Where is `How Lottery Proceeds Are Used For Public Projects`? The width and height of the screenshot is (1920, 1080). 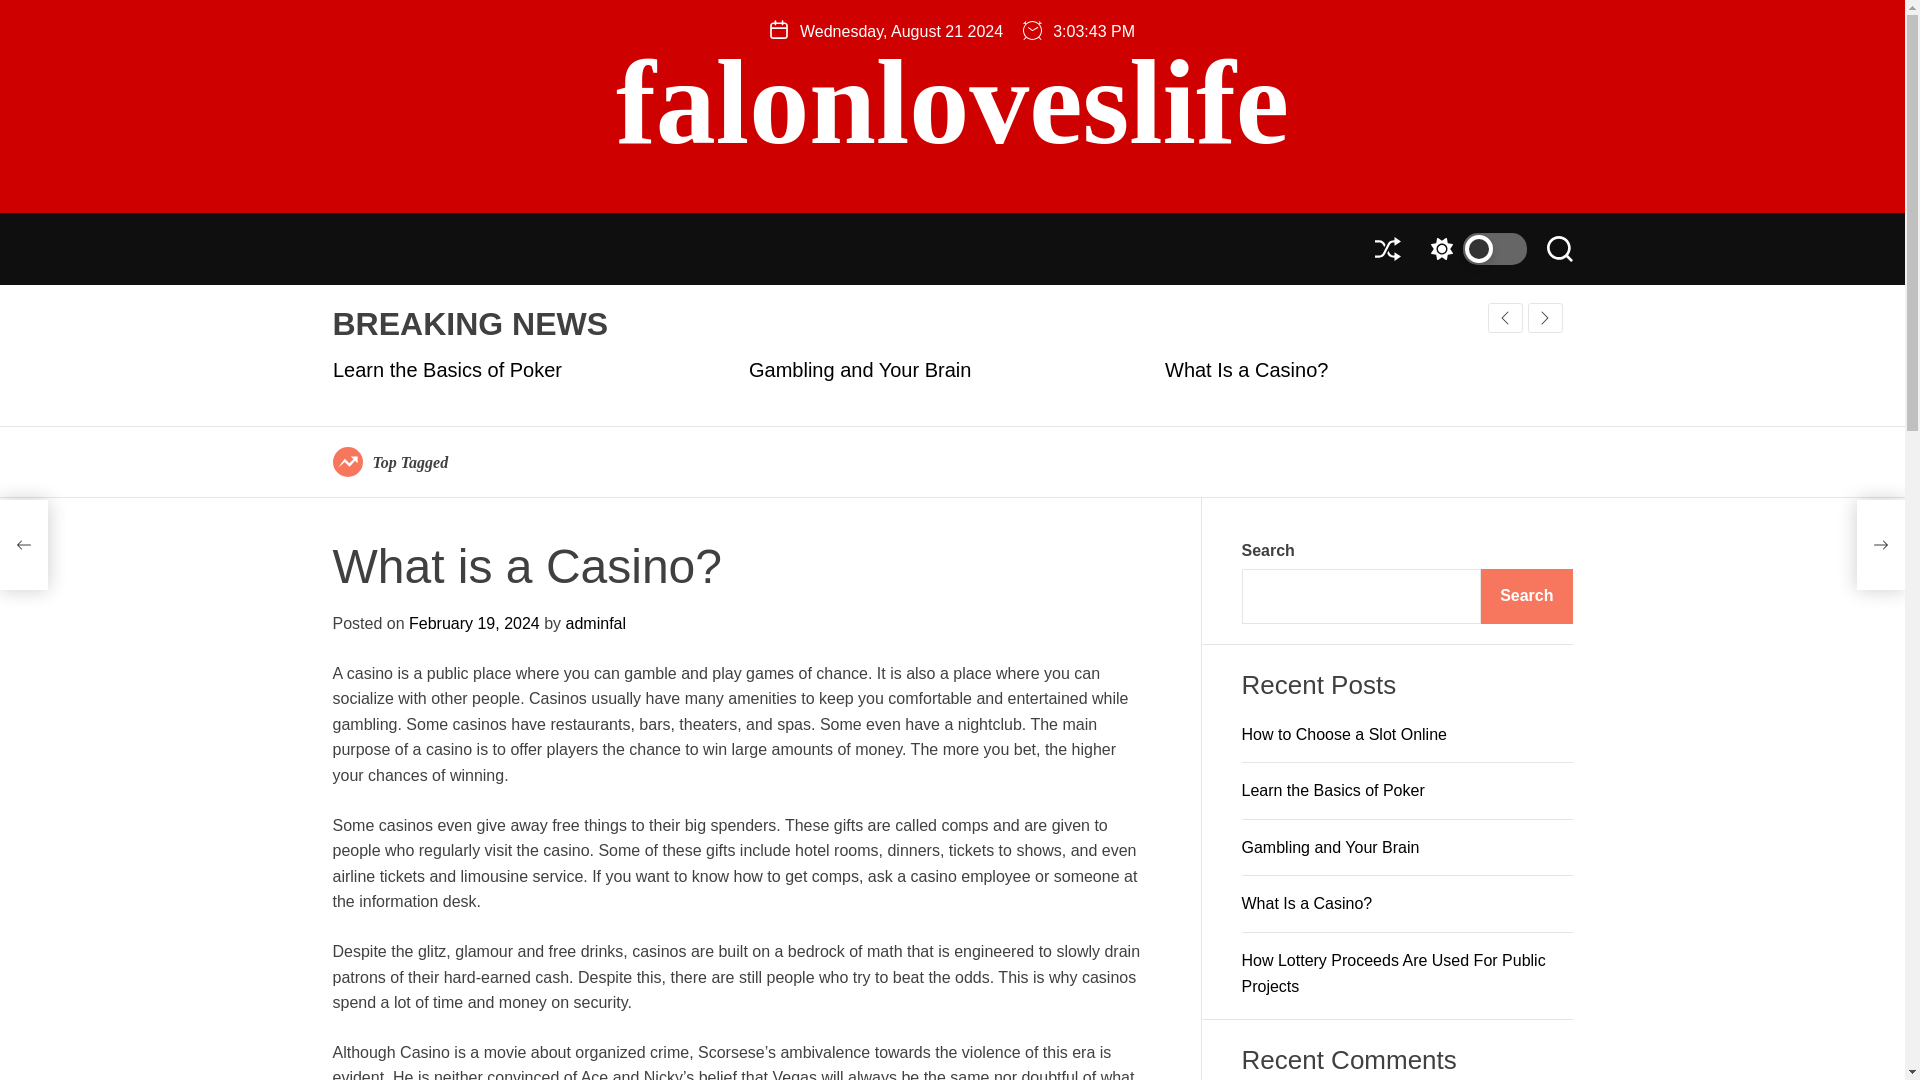 How Lottery Proceeds Are Used For Public Projects is located at coordinates (1394, 972).